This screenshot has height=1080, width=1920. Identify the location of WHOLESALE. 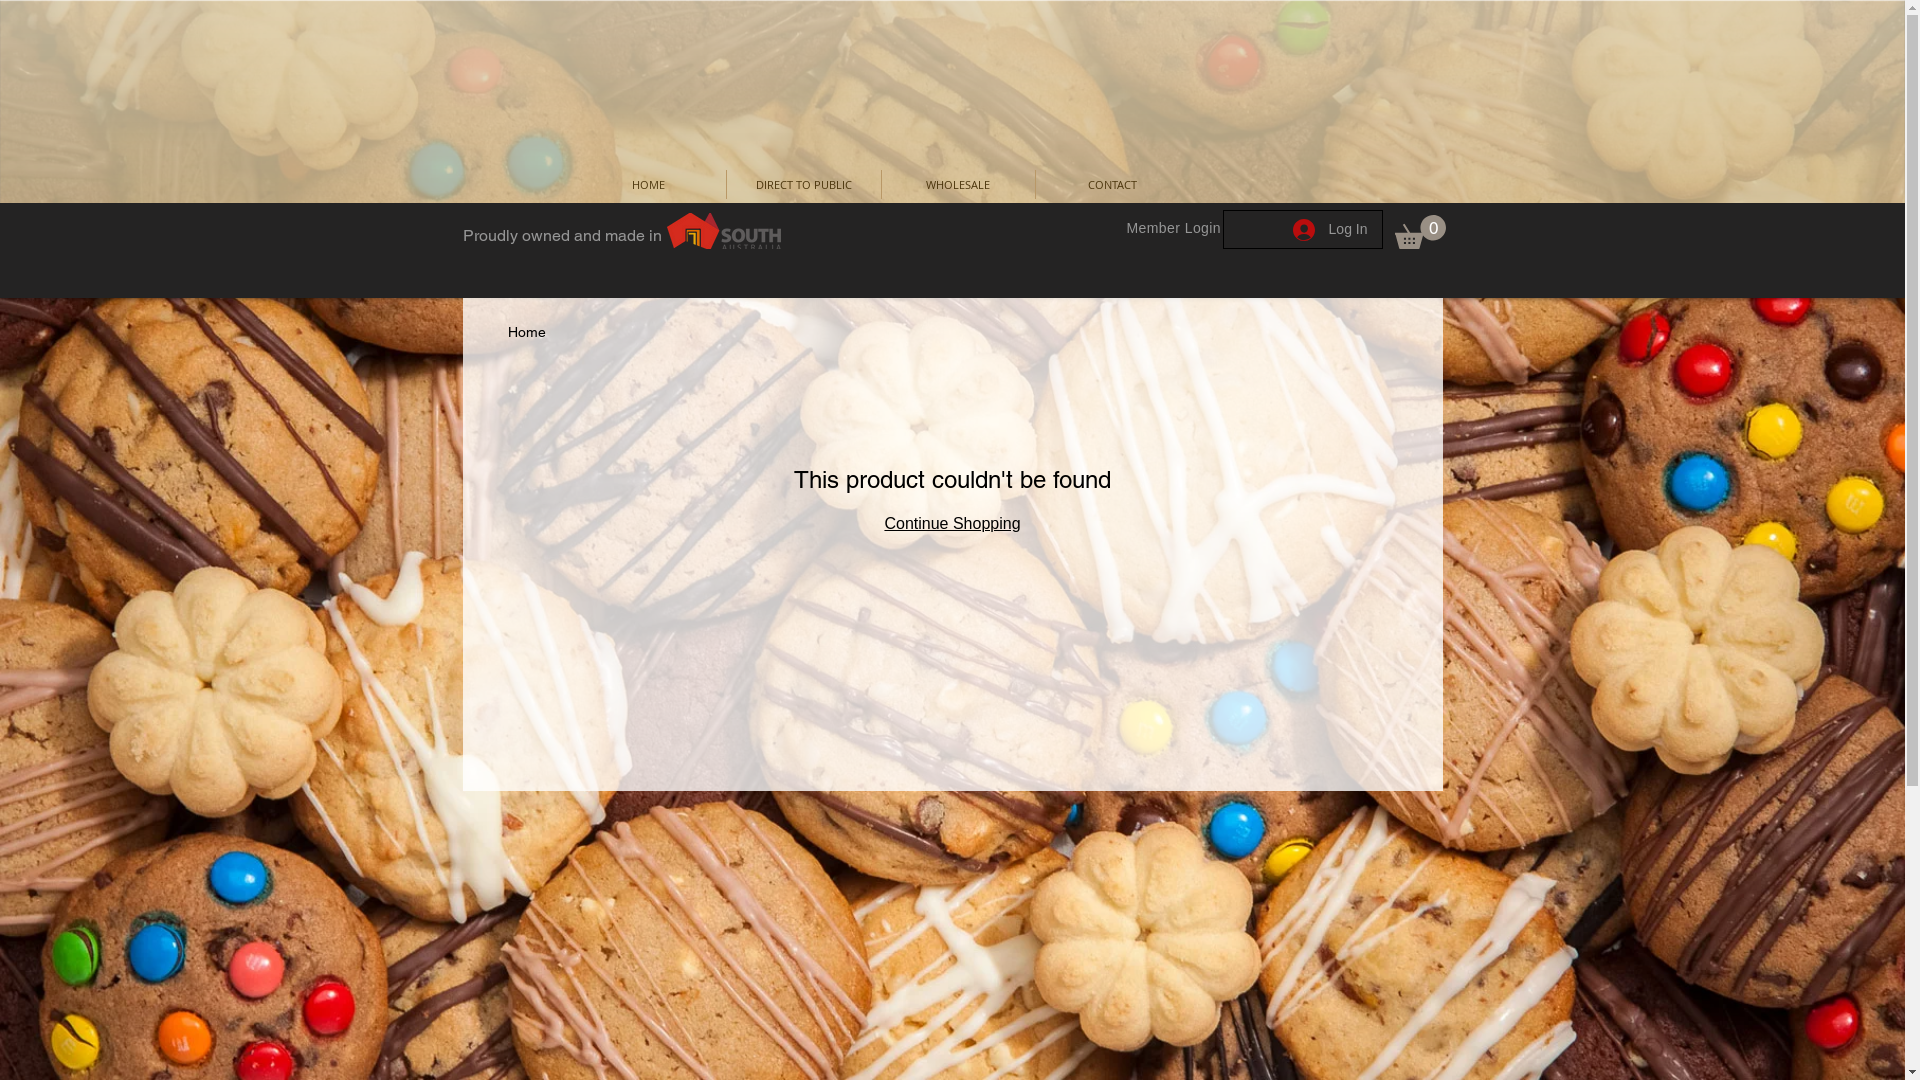
(958, 184).